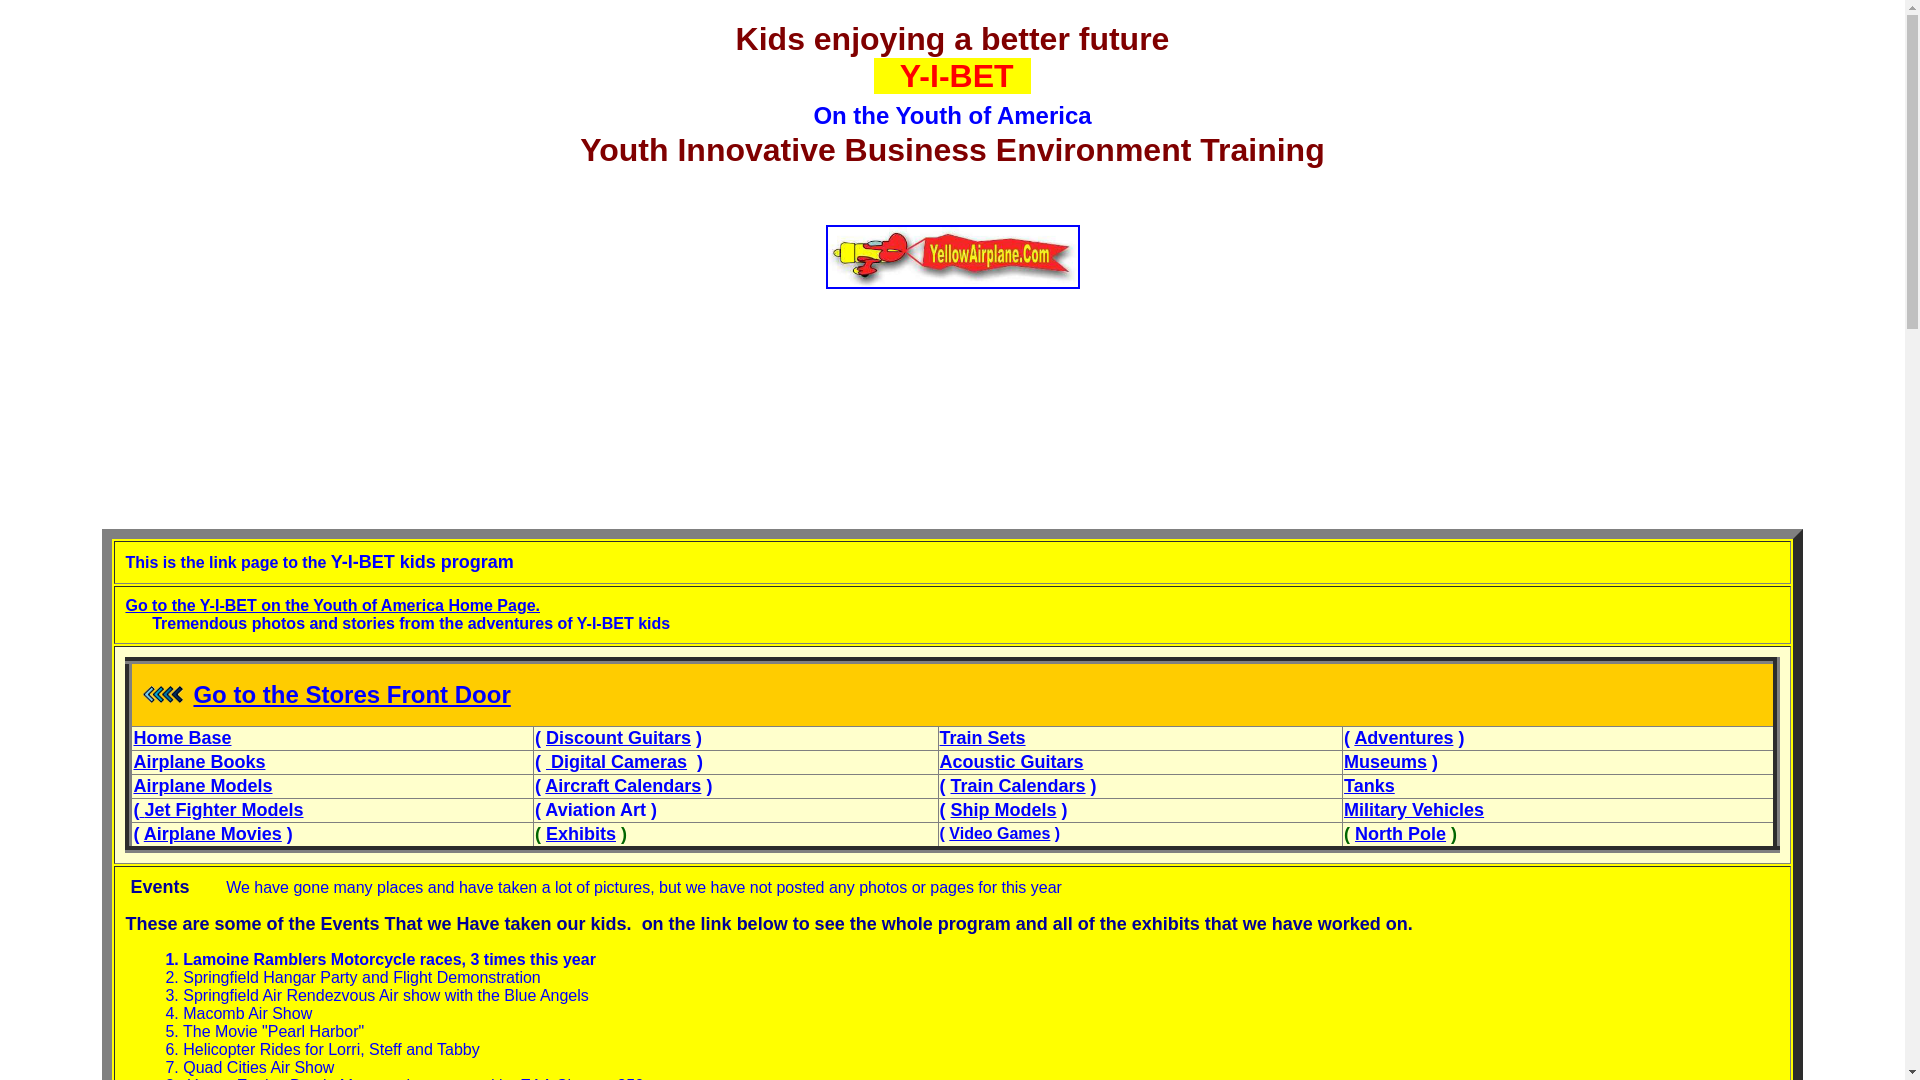  I want to click on Aircraft Calendars, so click(622, 786).